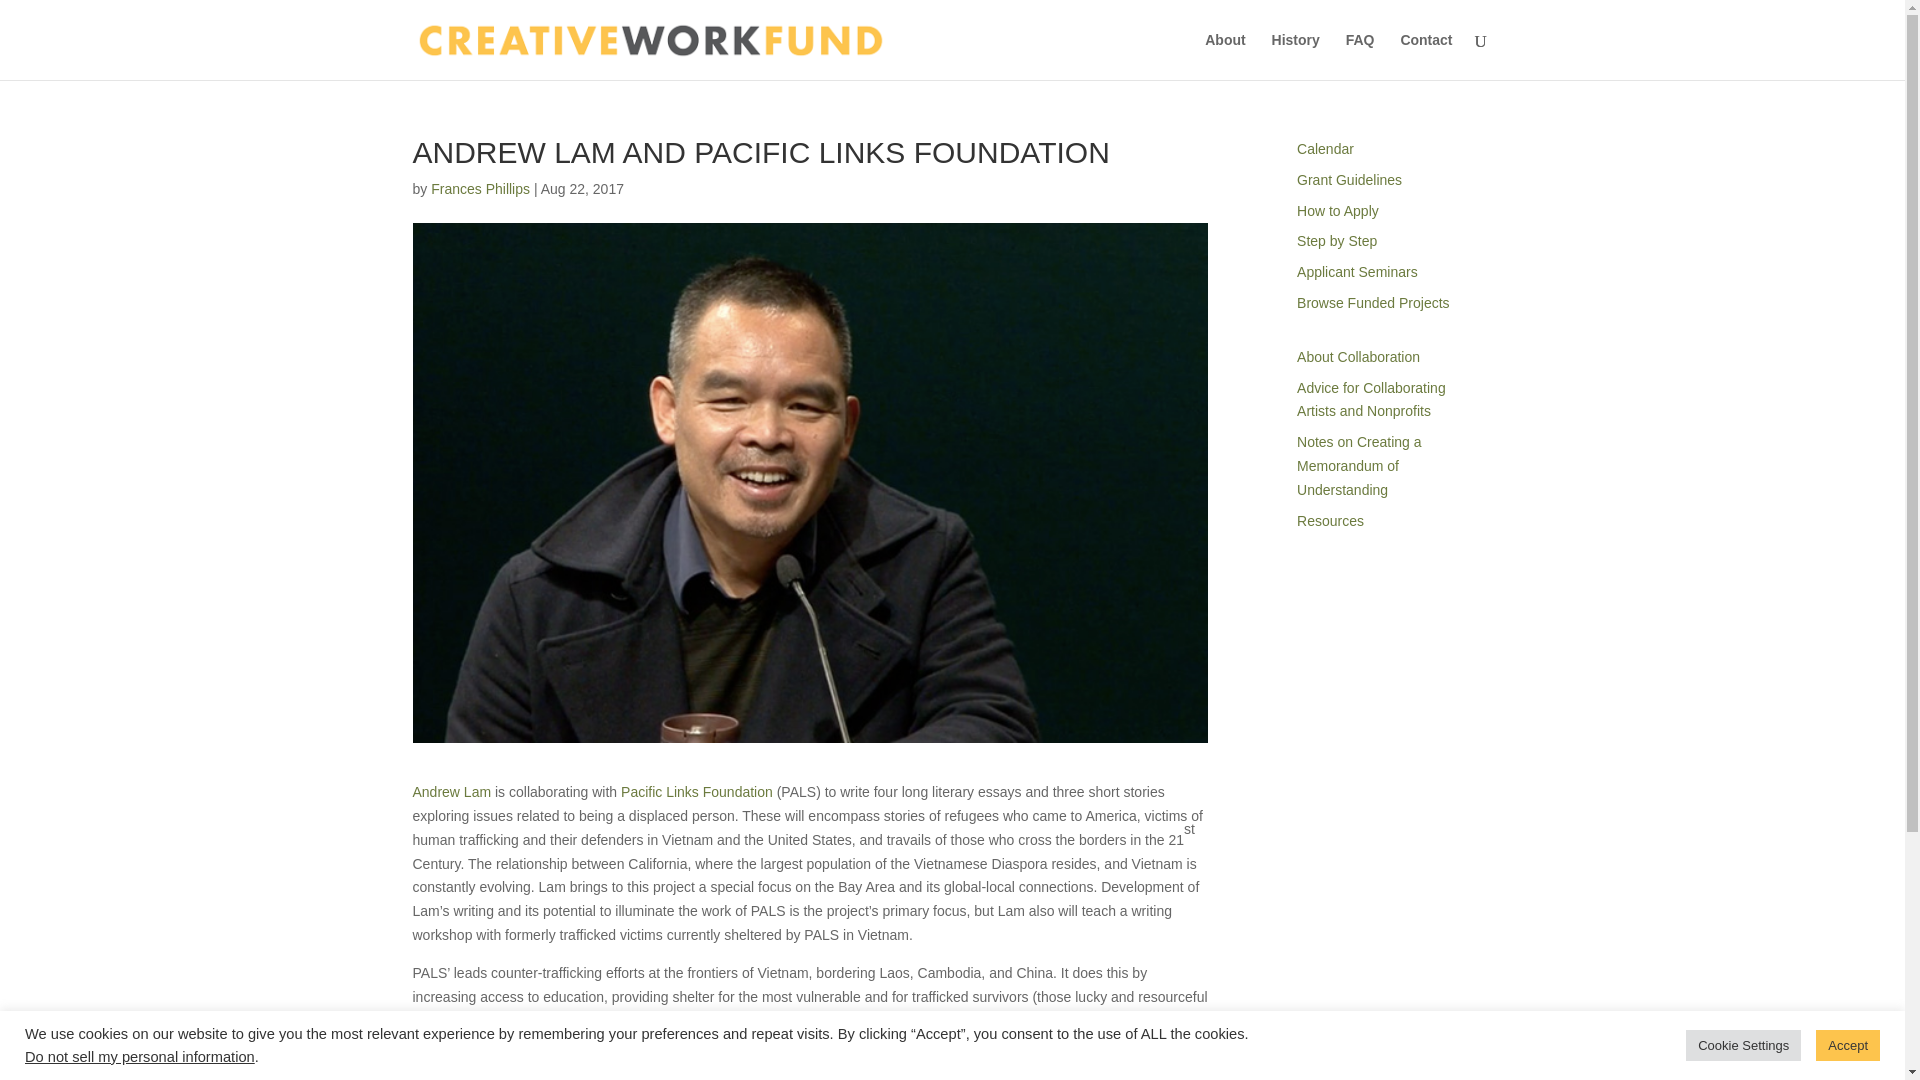 This screenshot has height=1080, width=1920. Describe the element at coordinates (1336, 241) in the screenshot. I see `History` at that location.